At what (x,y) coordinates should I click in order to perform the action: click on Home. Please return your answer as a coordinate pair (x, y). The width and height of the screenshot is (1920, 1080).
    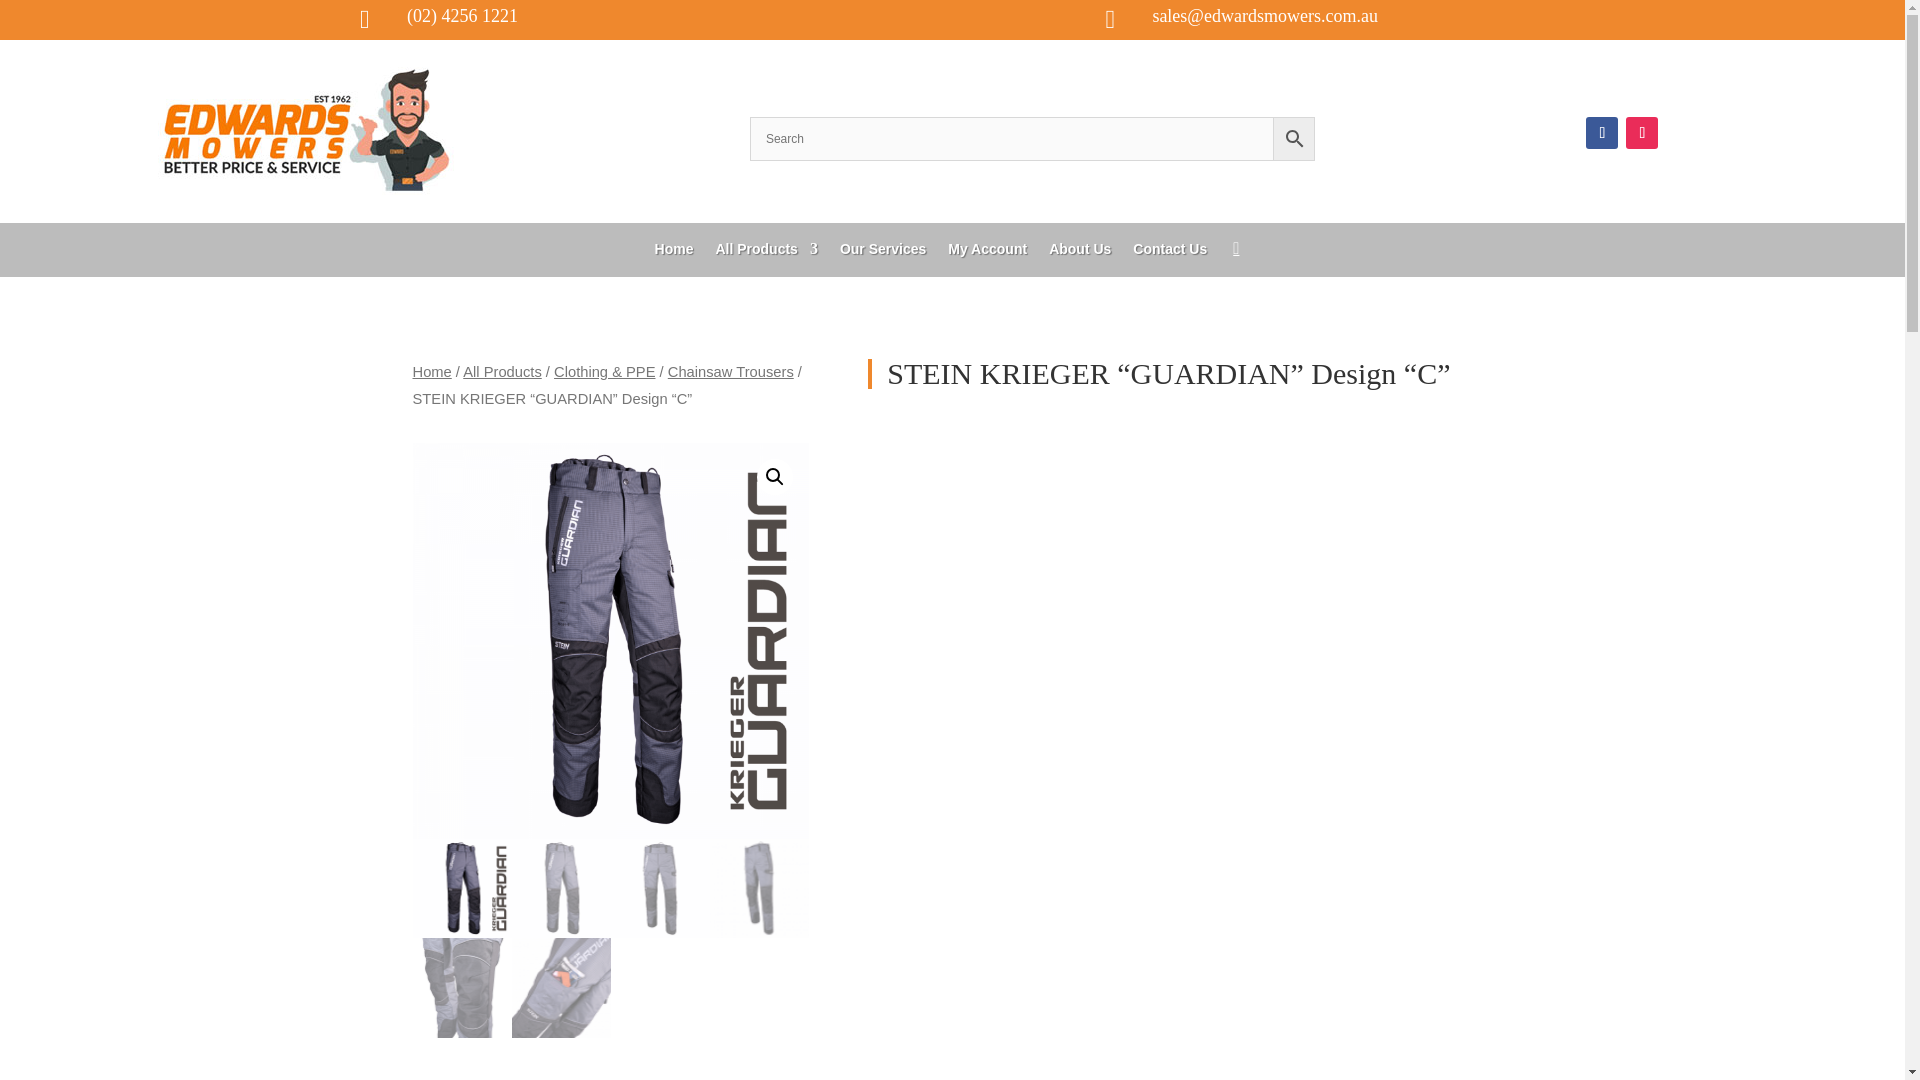
    Looking at the image, I should click on (674, 252).